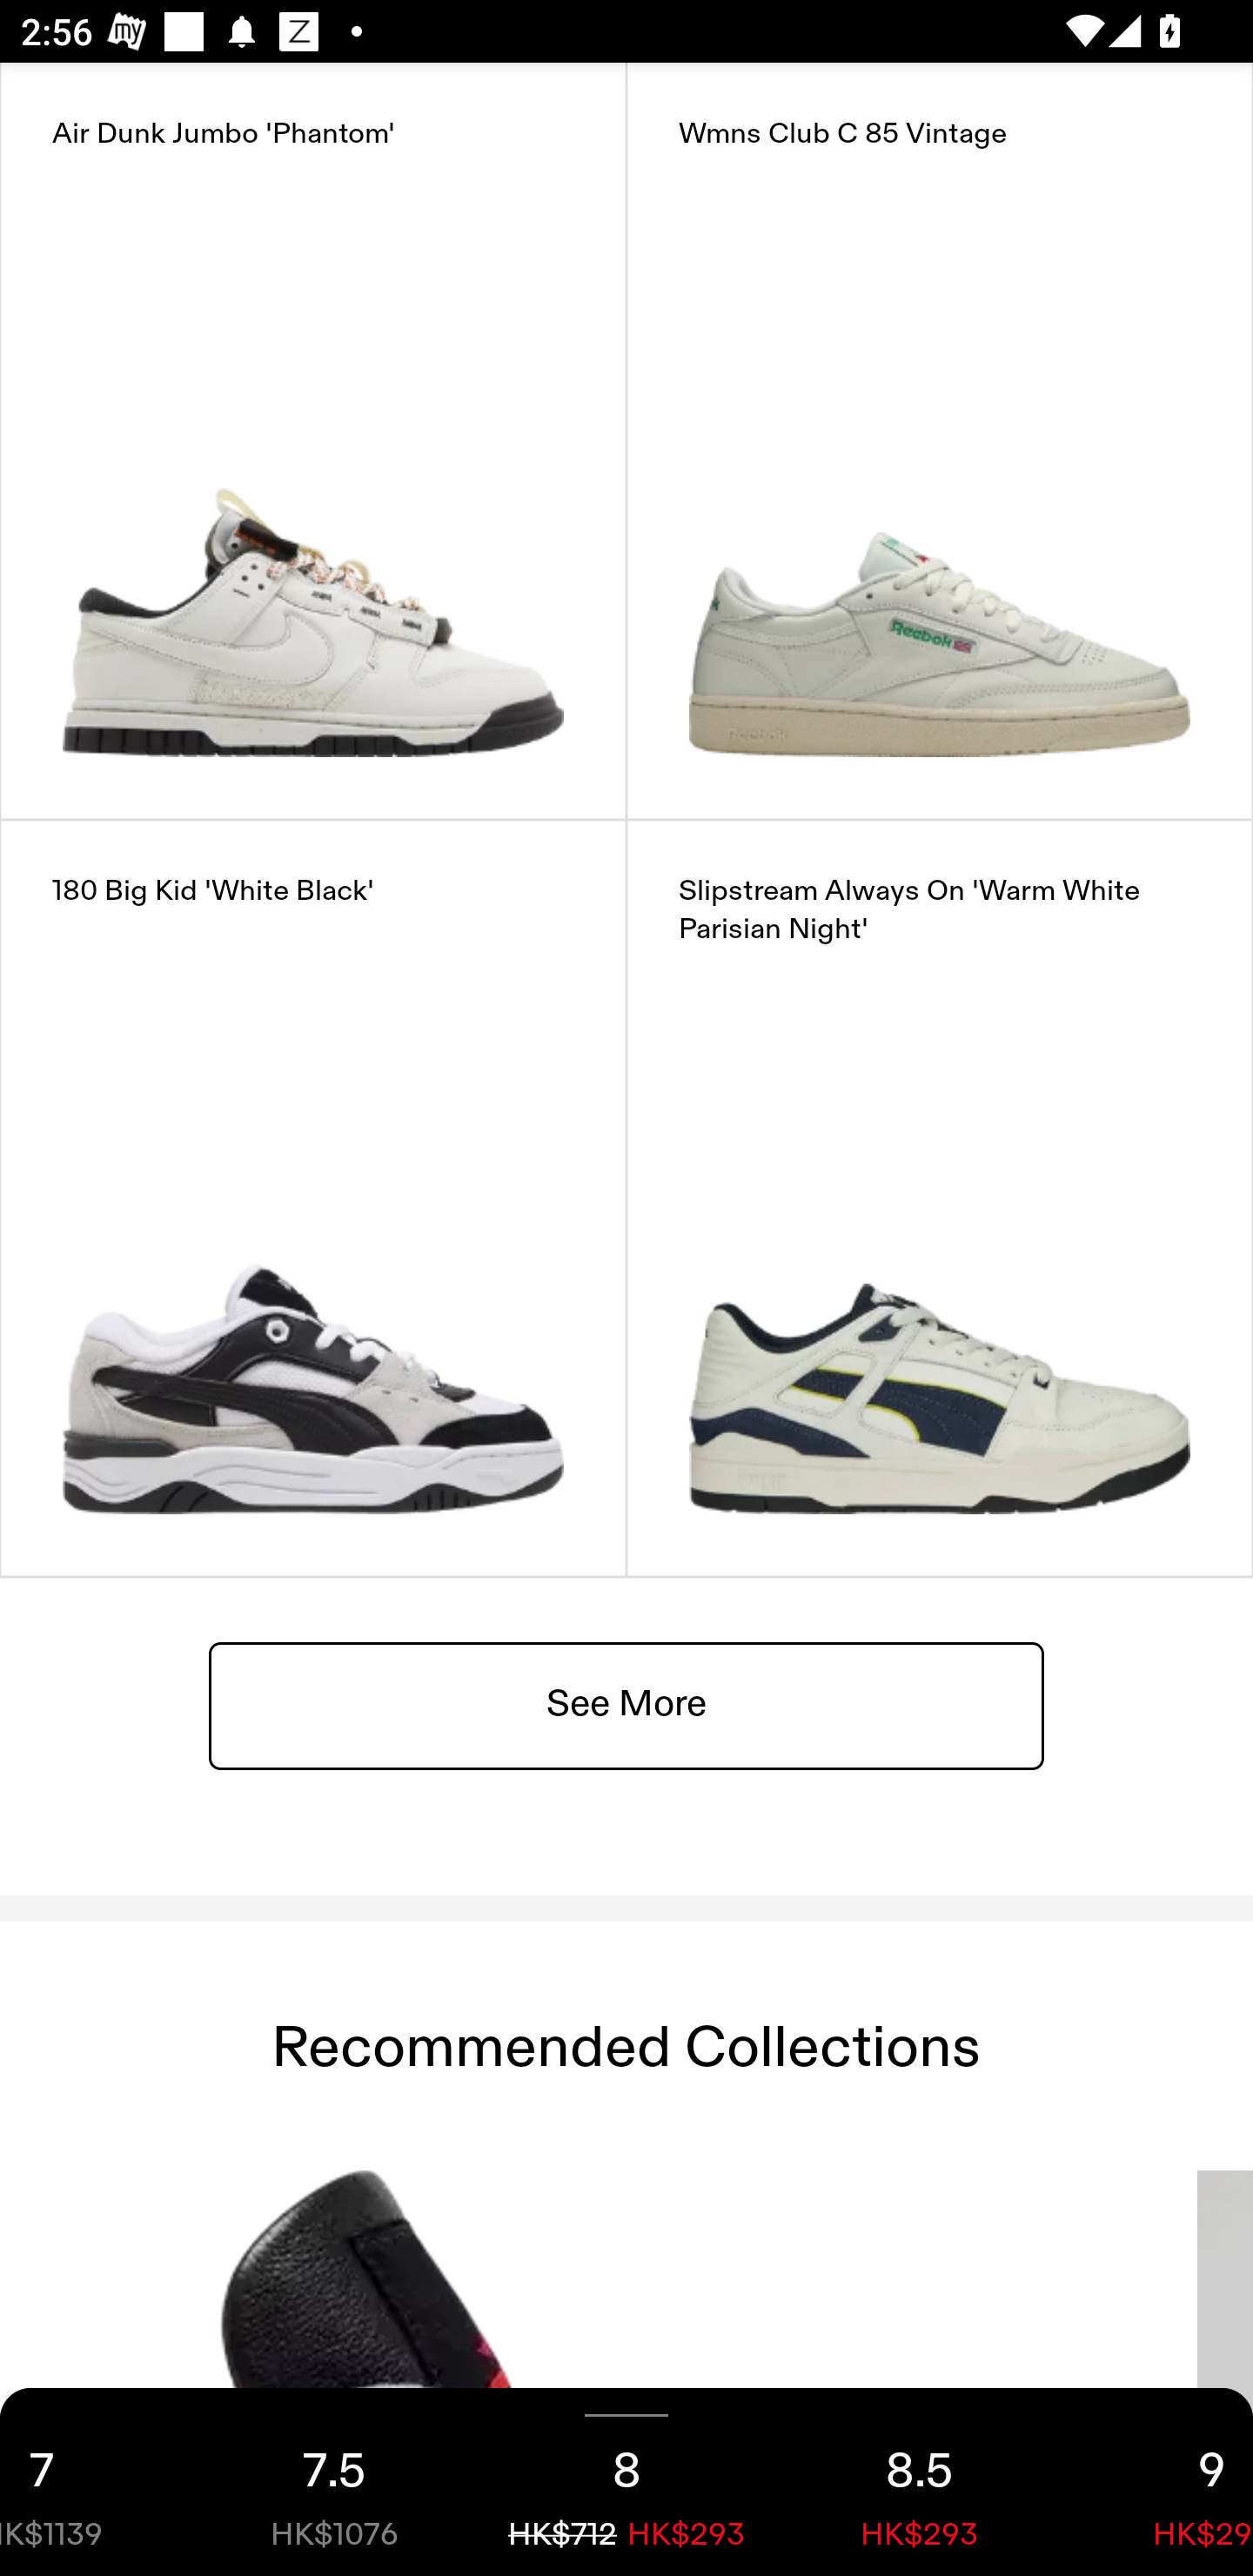 This screenshot has width=1253, height=2576. What do you see at coordinates (626, 2482) in the screenshot?
I see `8 HK$712 HK$293` at bounding box center [626, 2482].